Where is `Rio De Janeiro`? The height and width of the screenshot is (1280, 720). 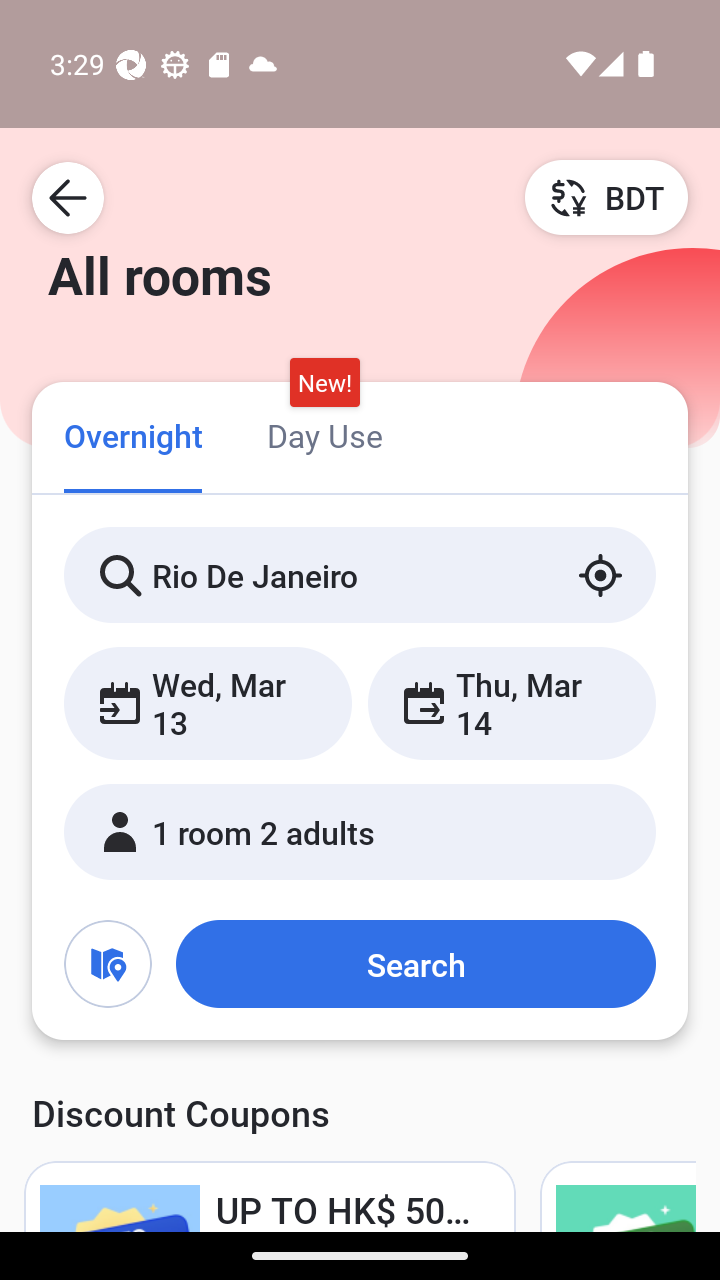
Rio De Janeiro is located at coordinates (360, 575).